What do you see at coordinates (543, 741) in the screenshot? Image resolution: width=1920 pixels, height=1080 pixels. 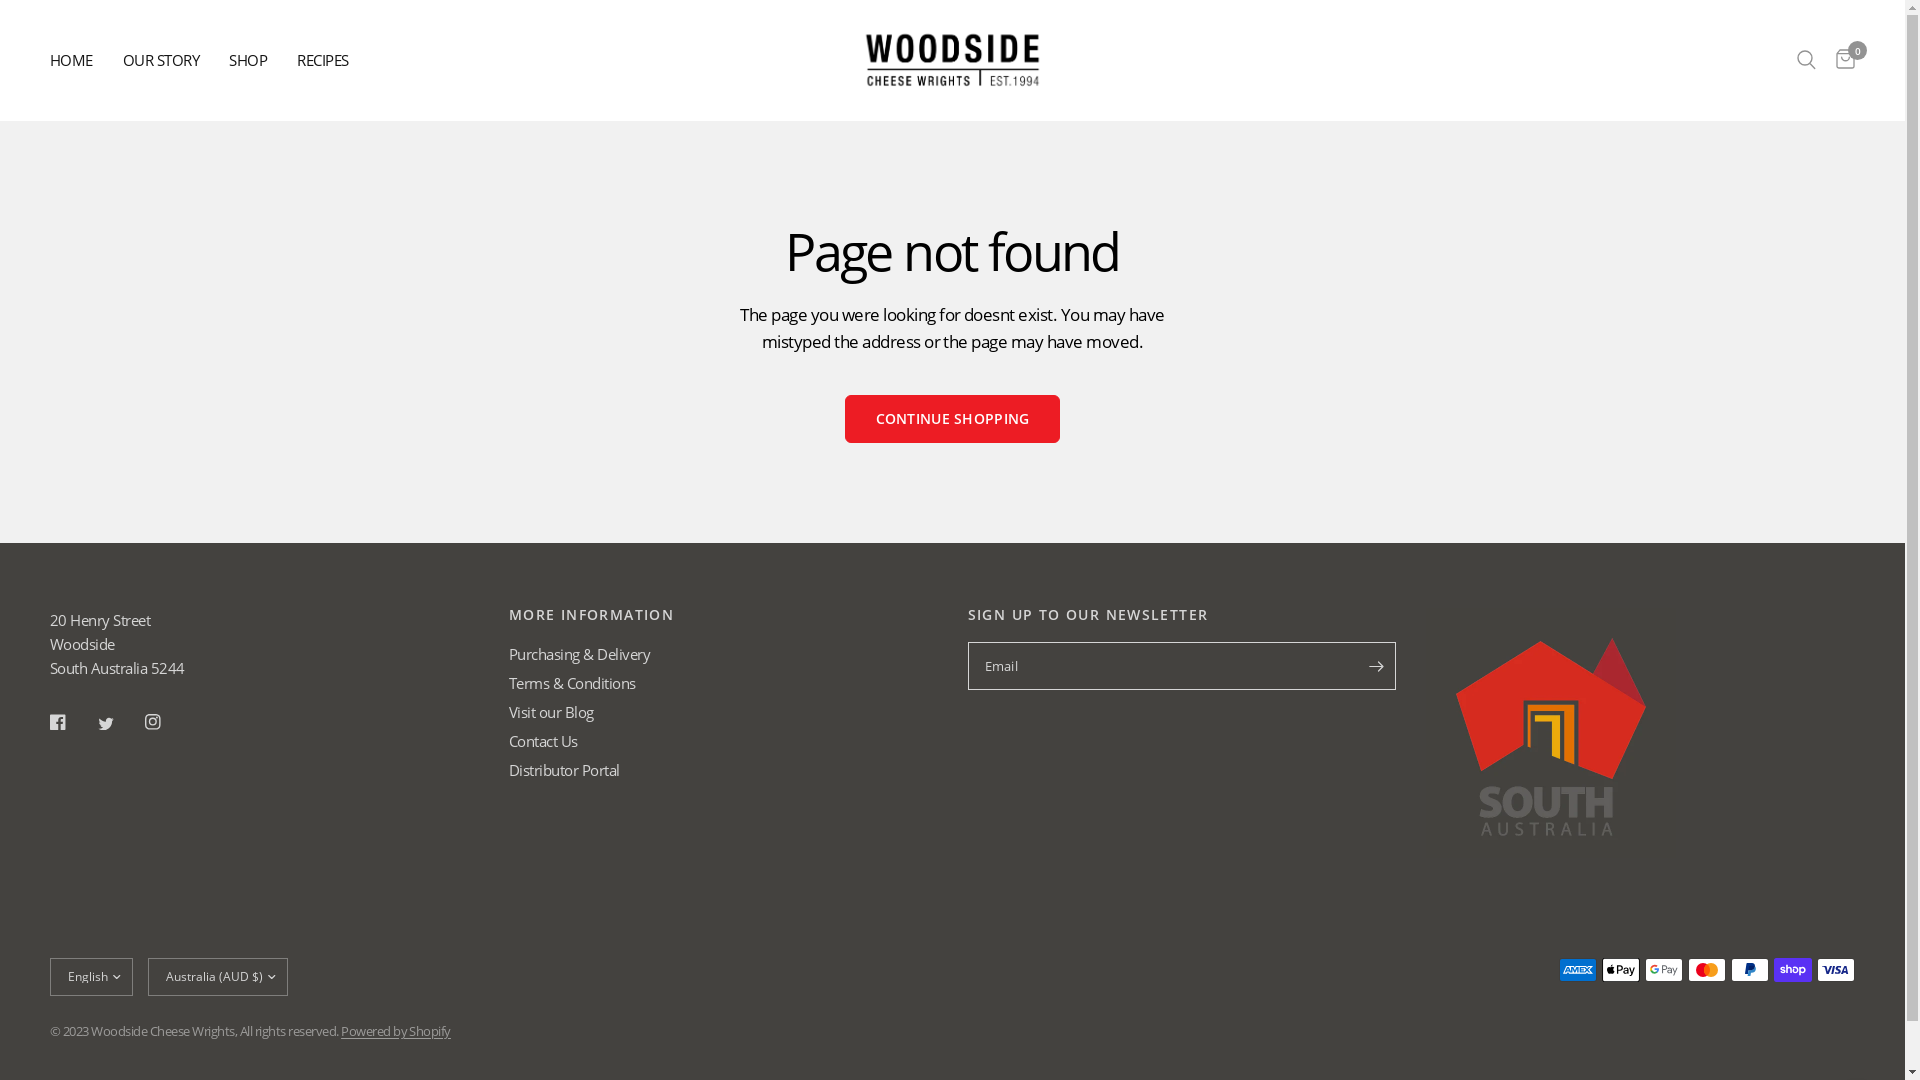 I see `Contact Us` at bounding box center [543, 741].